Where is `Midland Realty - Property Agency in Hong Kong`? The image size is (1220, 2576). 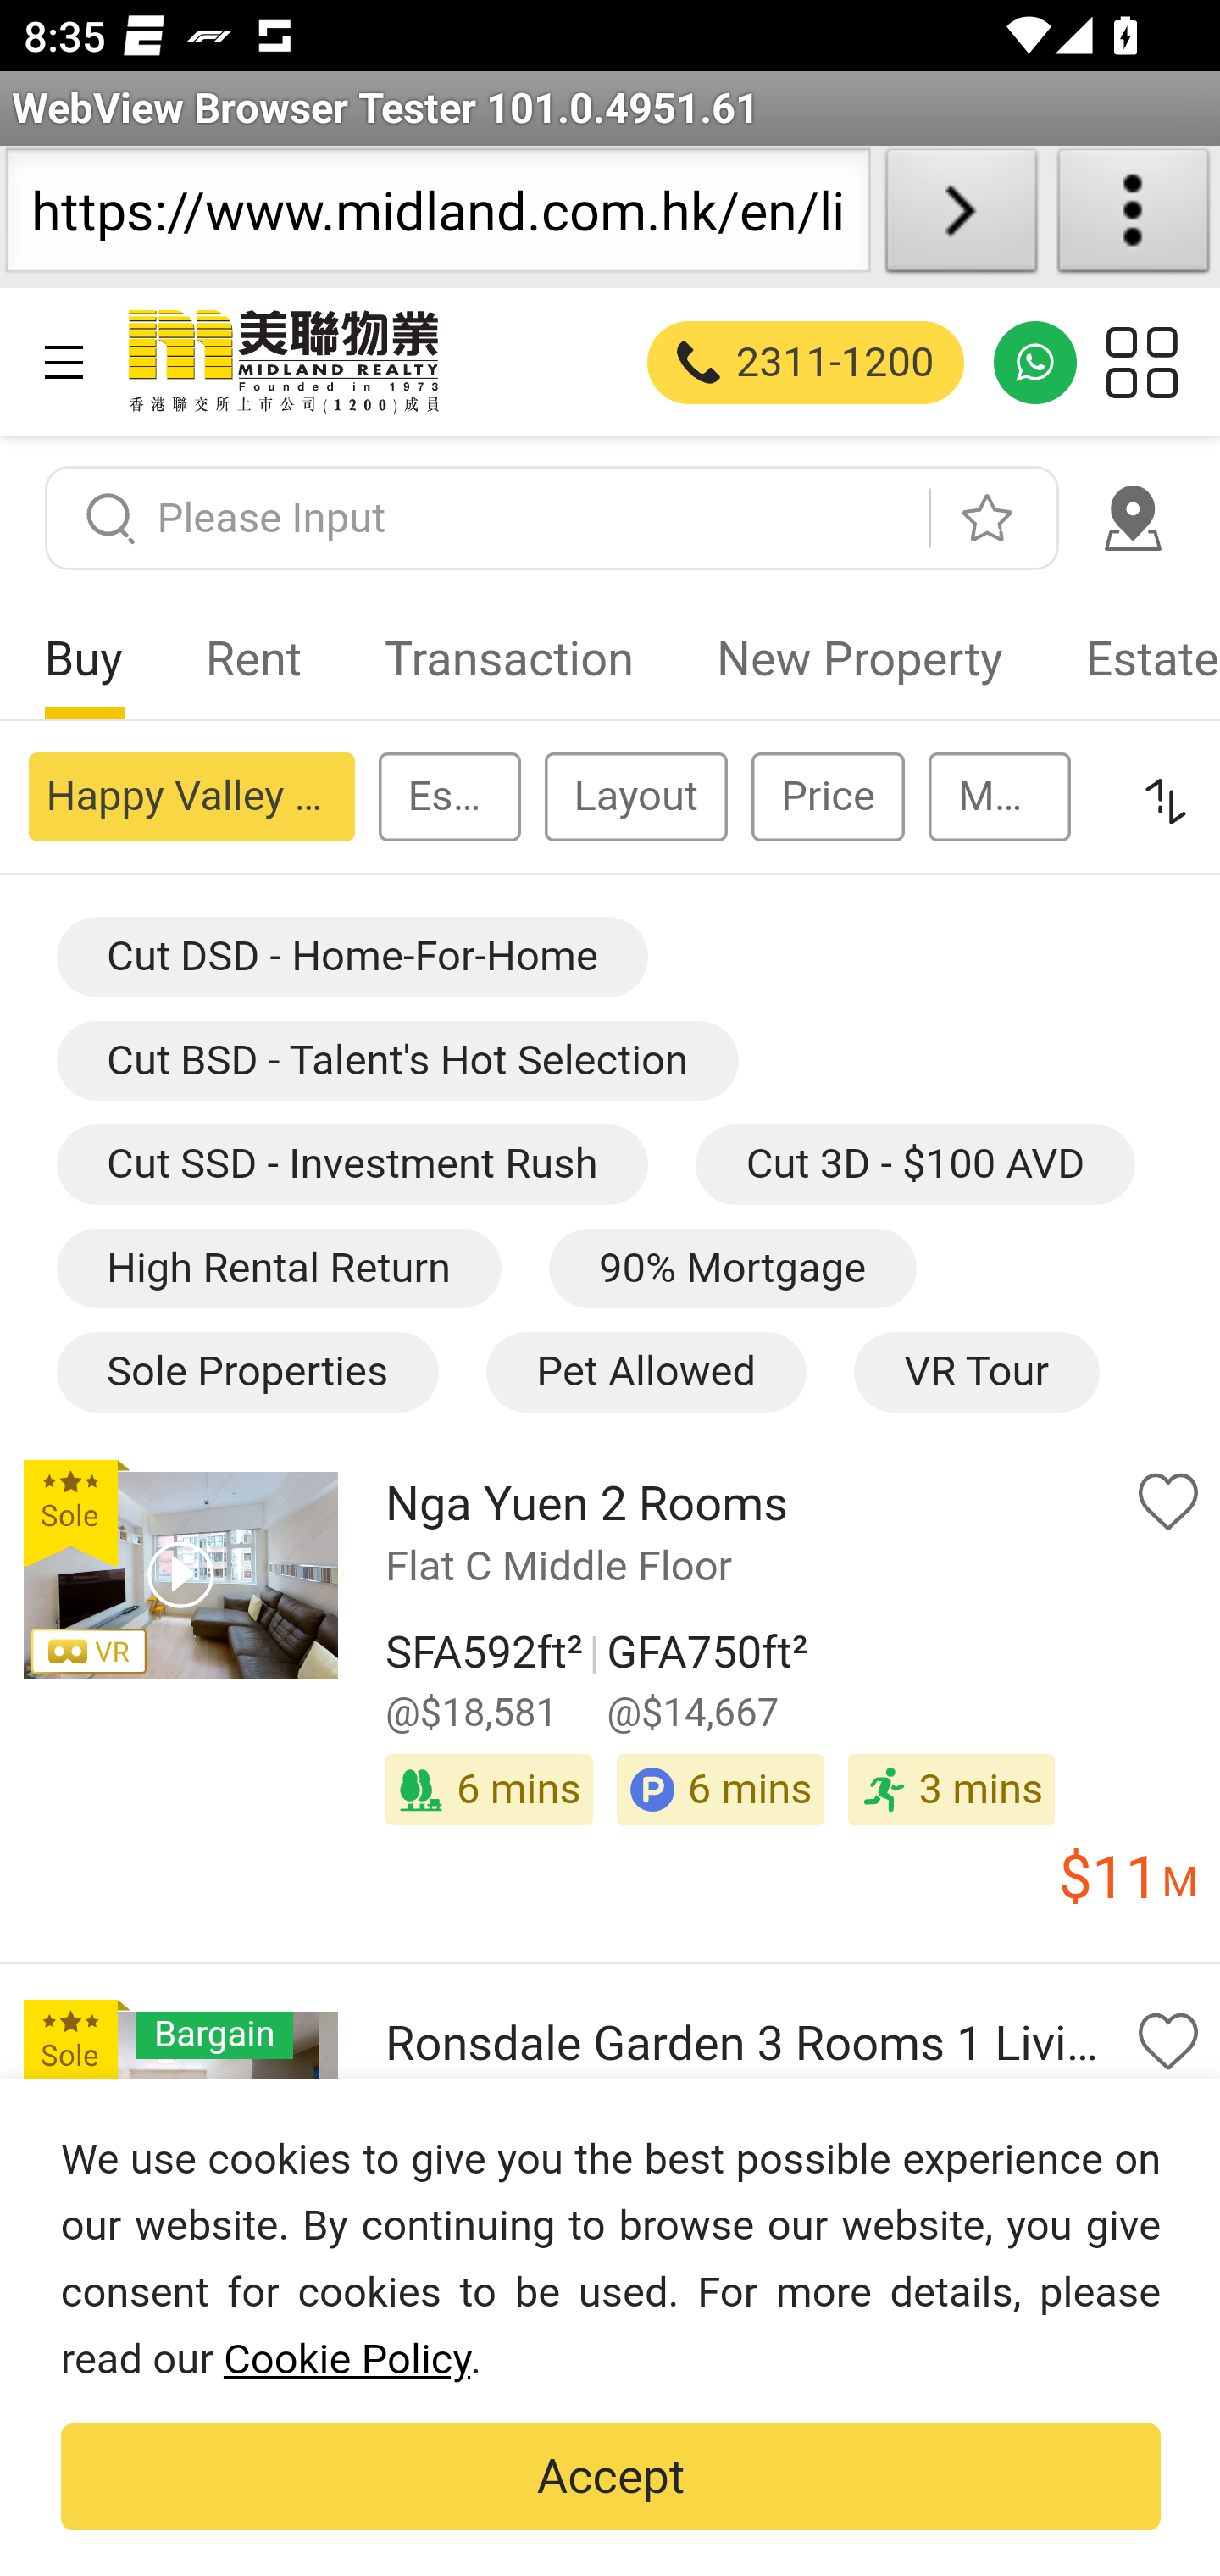
Midland Realty - Property Agency in Hong Kong is located at coordinates (281, 361).